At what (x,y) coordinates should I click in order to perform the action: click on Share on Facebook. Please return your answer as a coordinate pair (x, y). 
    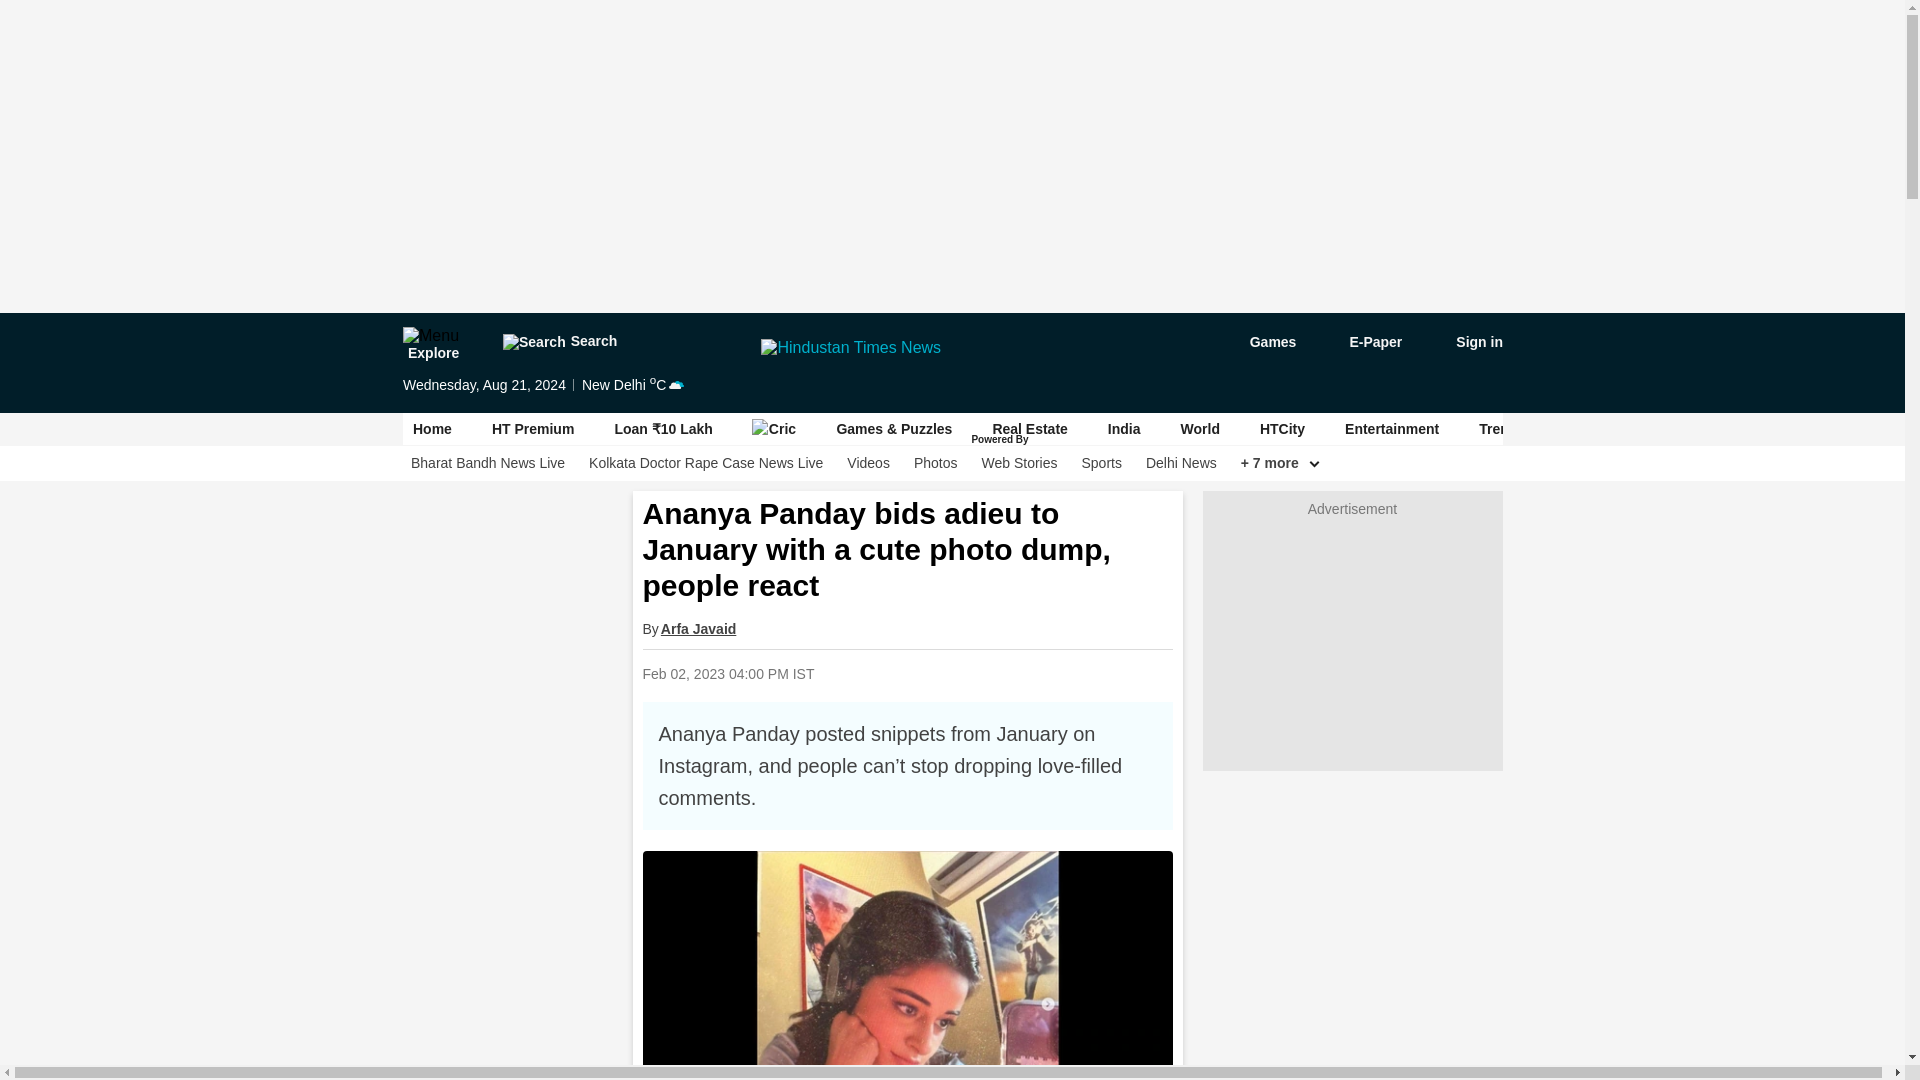
    Looking at the image, I should click on (936, 673).